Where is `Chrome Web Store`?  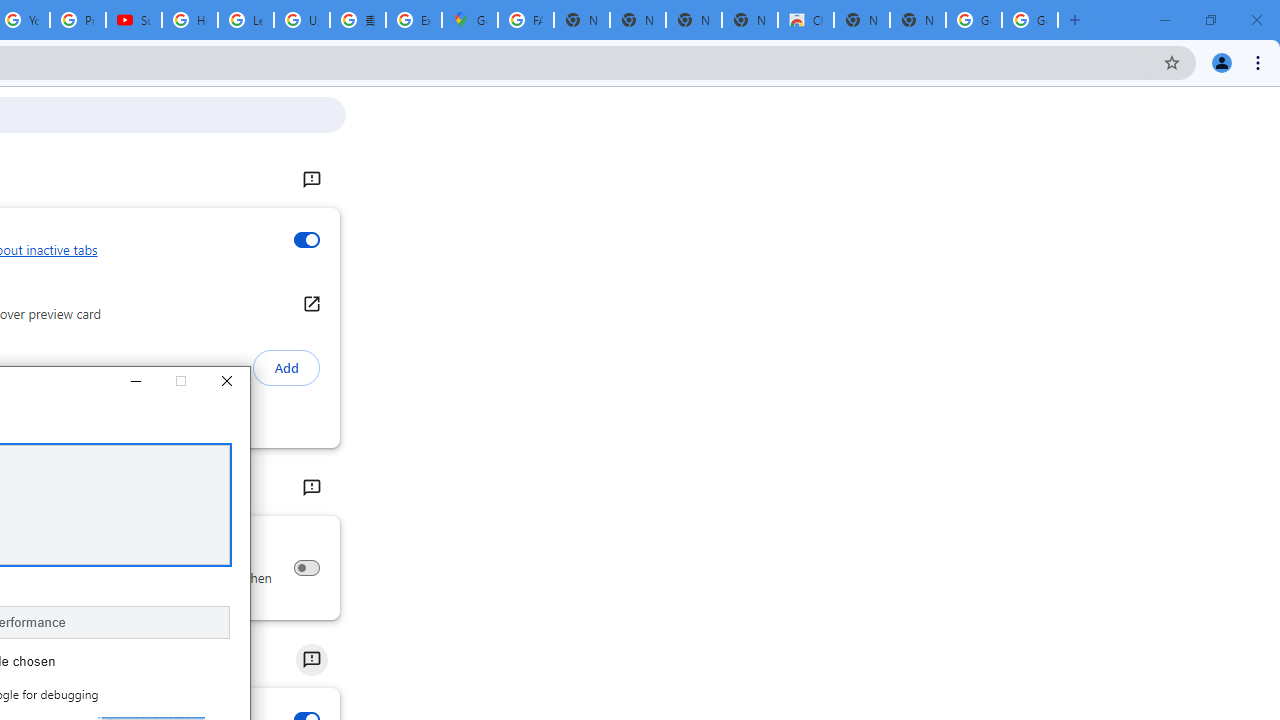 Chrome Web Store is located at coordinates (806, 20).